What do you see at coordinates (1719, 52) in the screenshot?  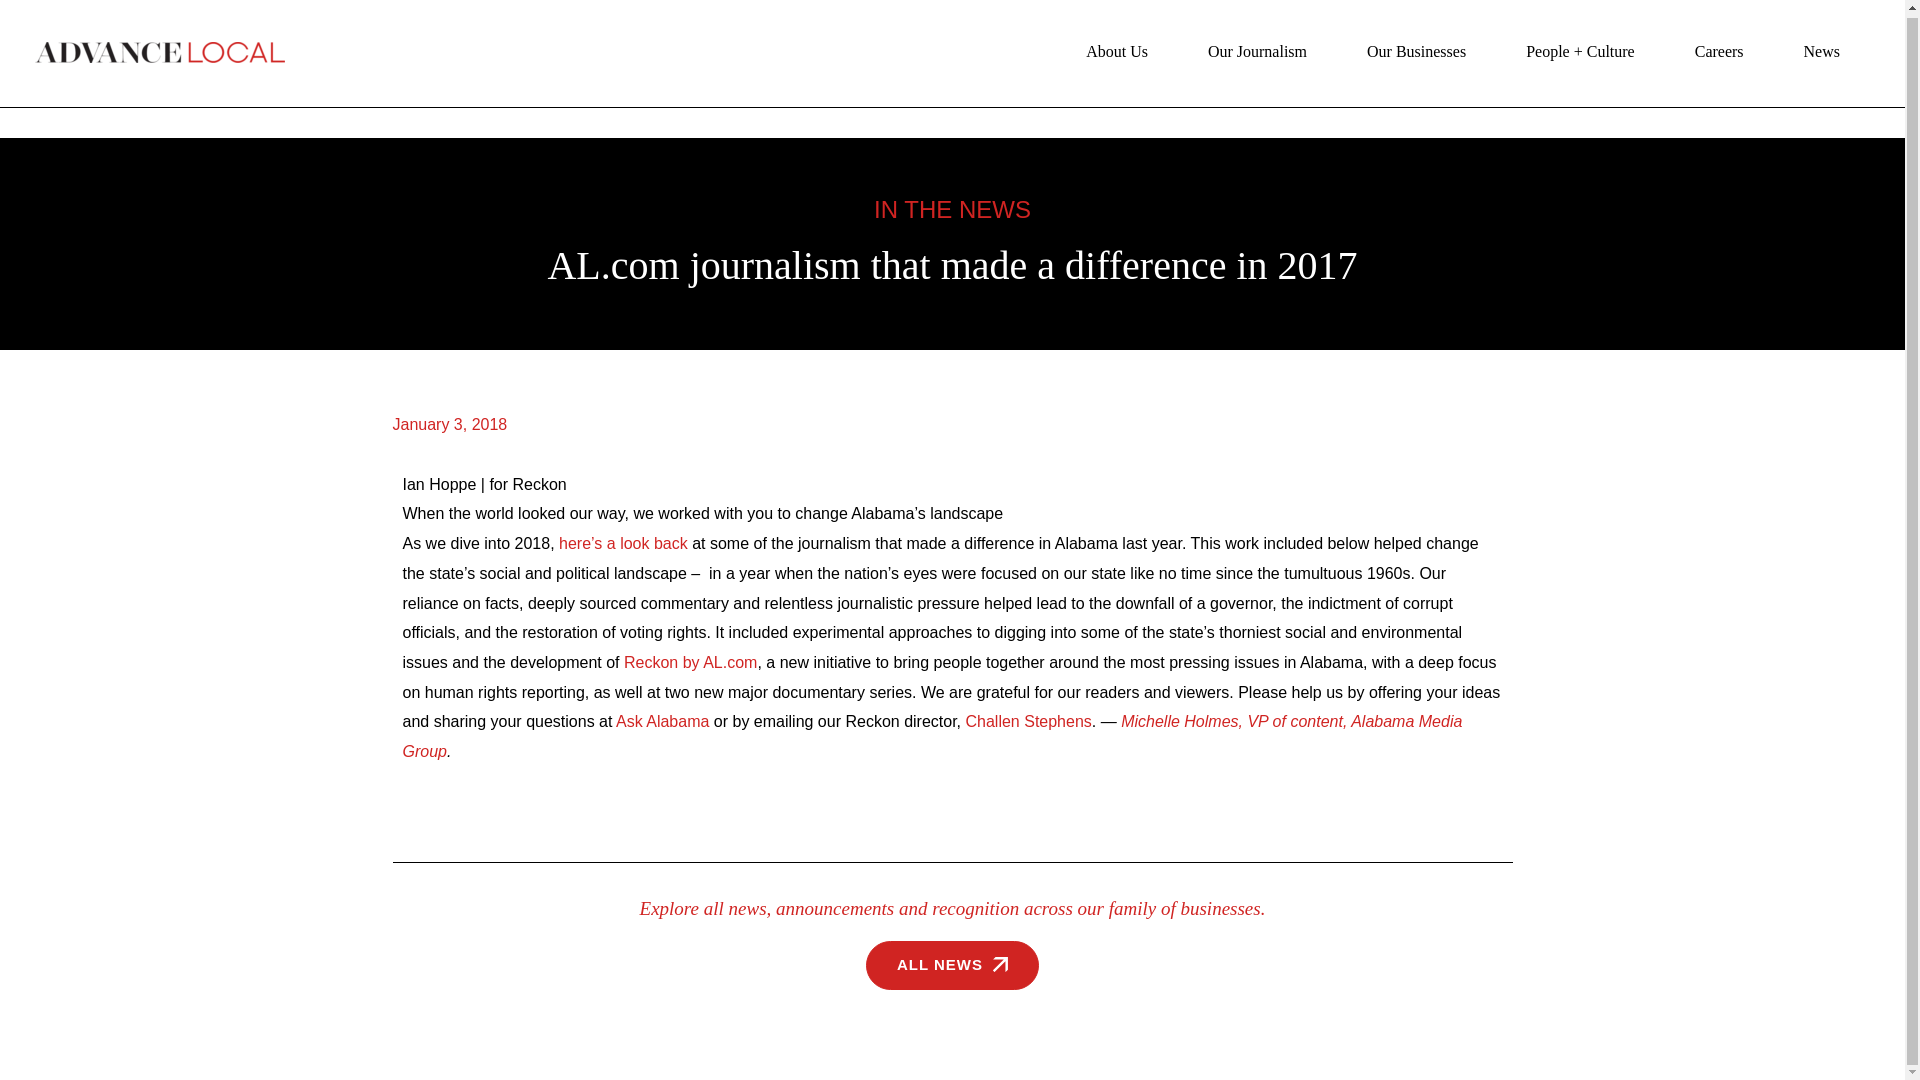 I see `Careers` at bounding box center [1719, 52].